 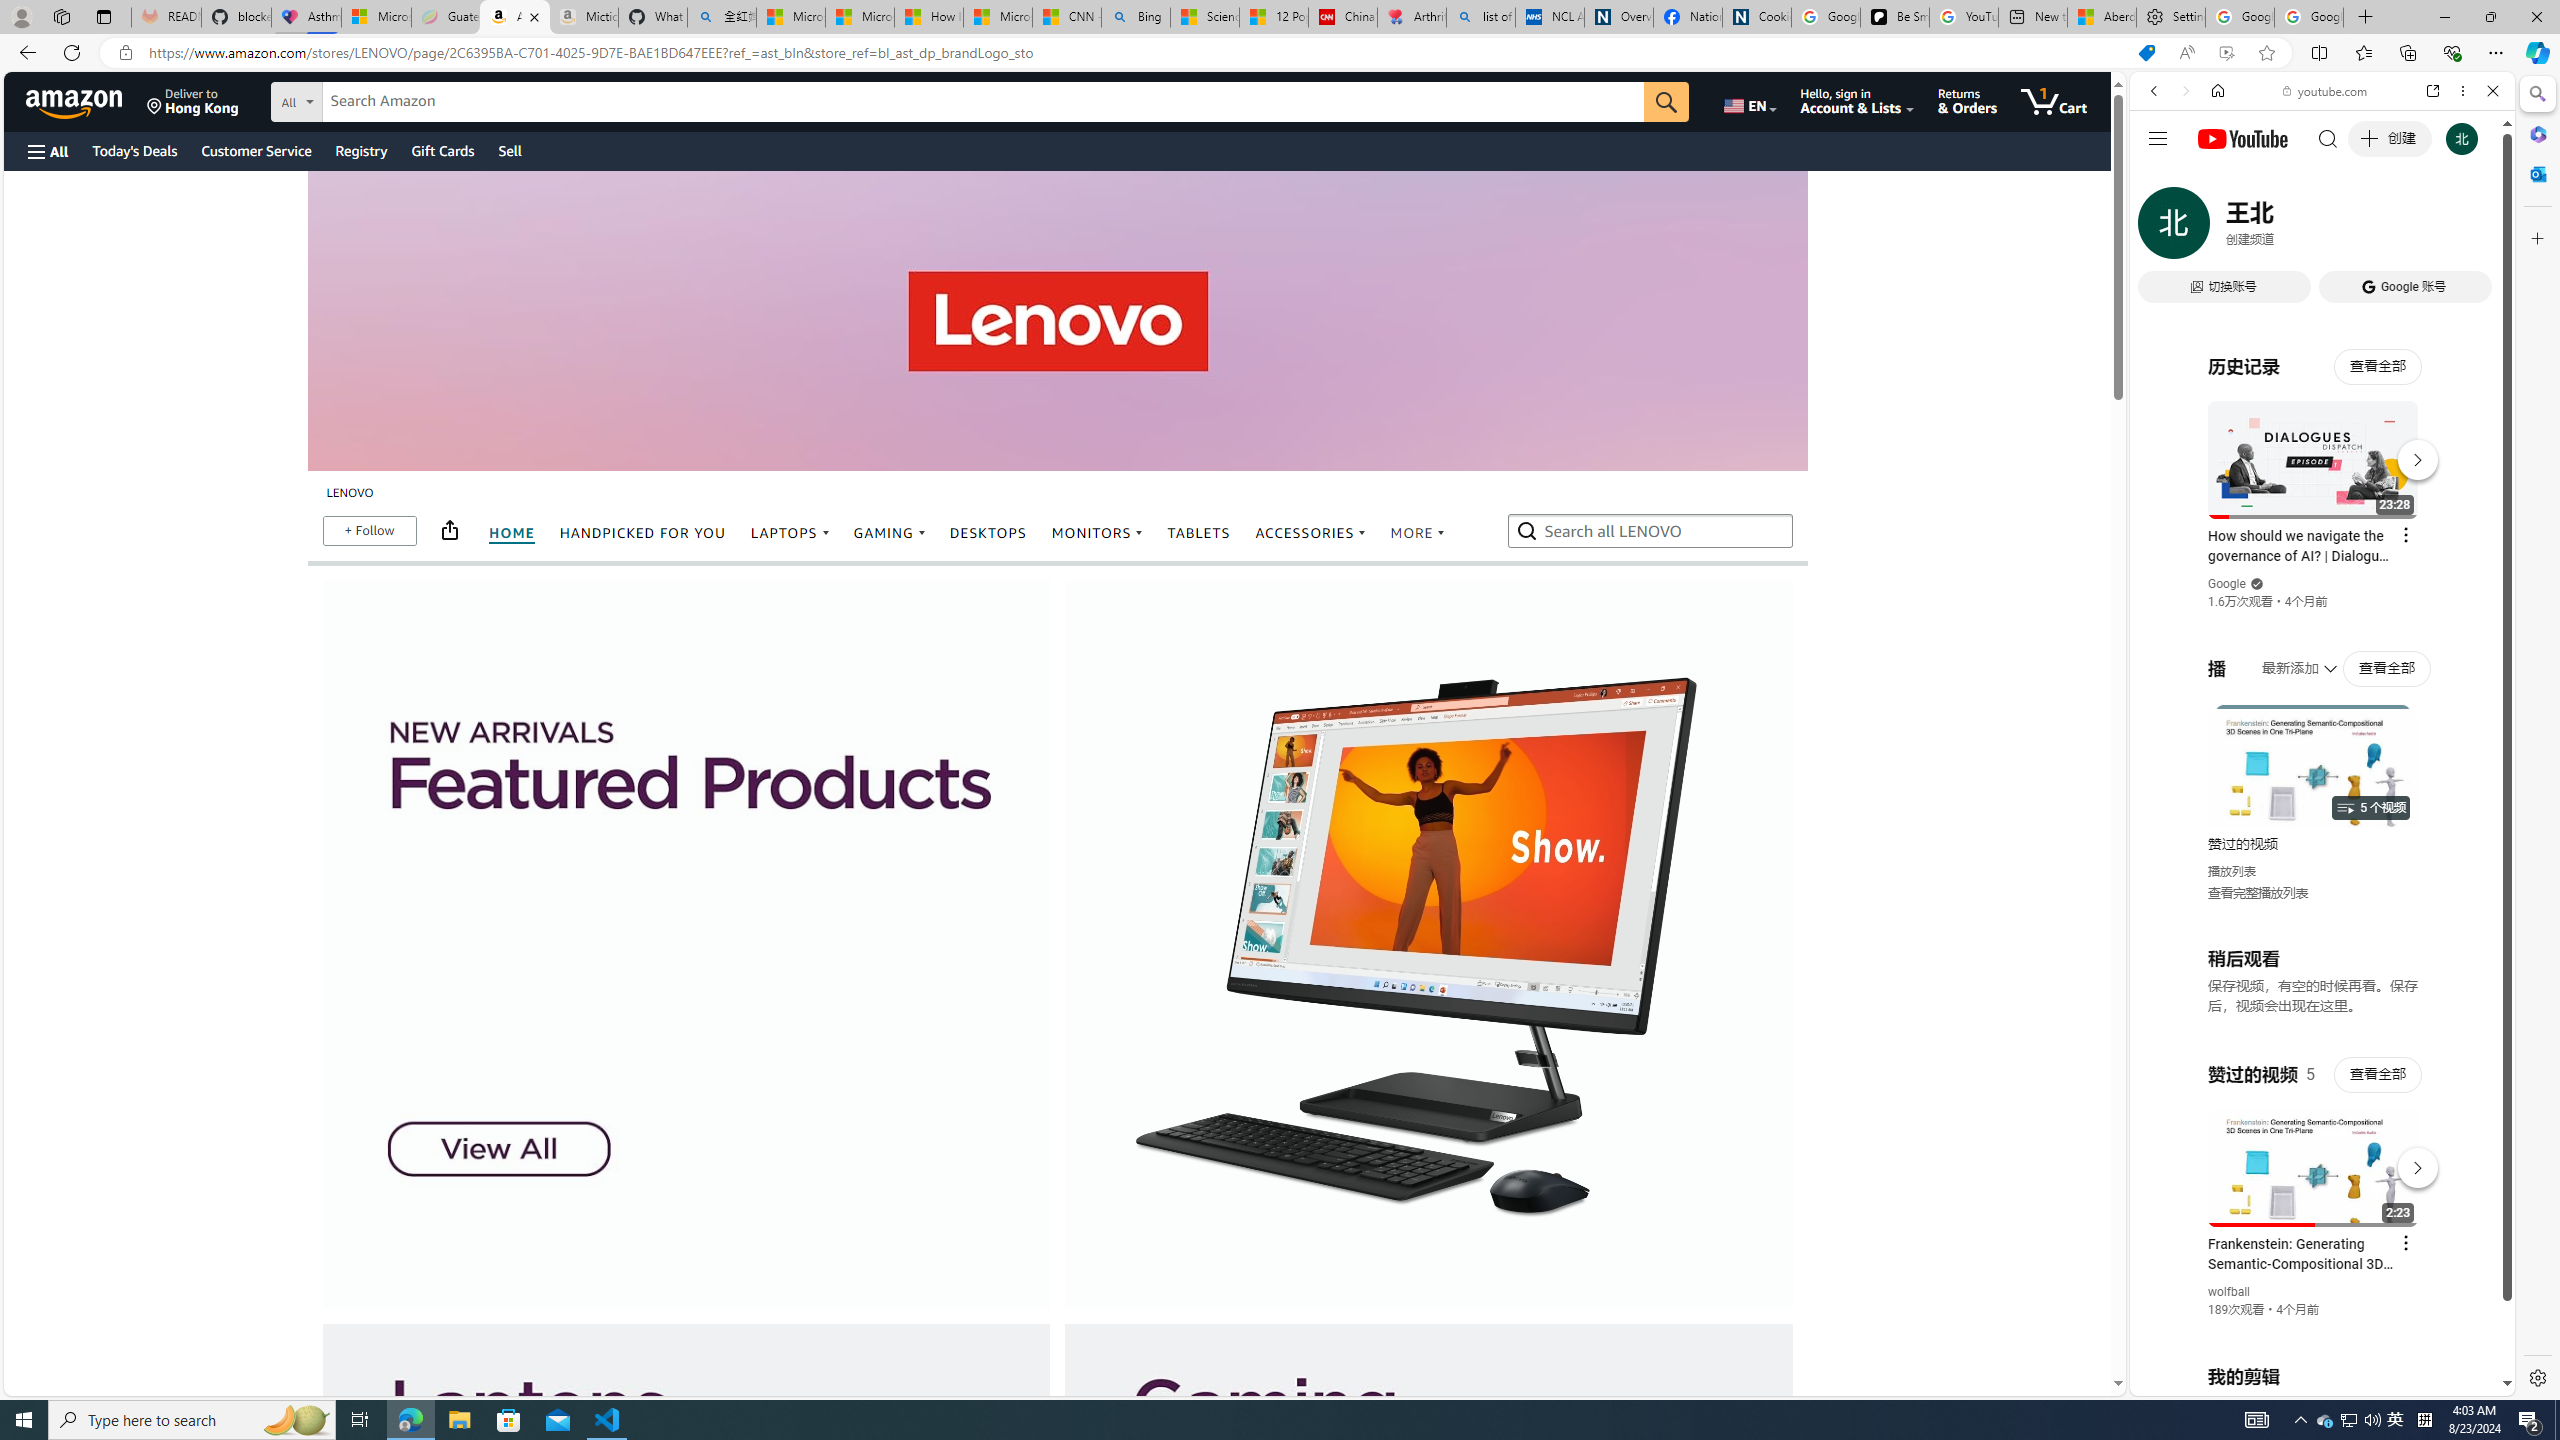 What do you see at coordinates (2226, 53) in the screenshot?
I see `Enhance video` at bounding box center [2226, 53].